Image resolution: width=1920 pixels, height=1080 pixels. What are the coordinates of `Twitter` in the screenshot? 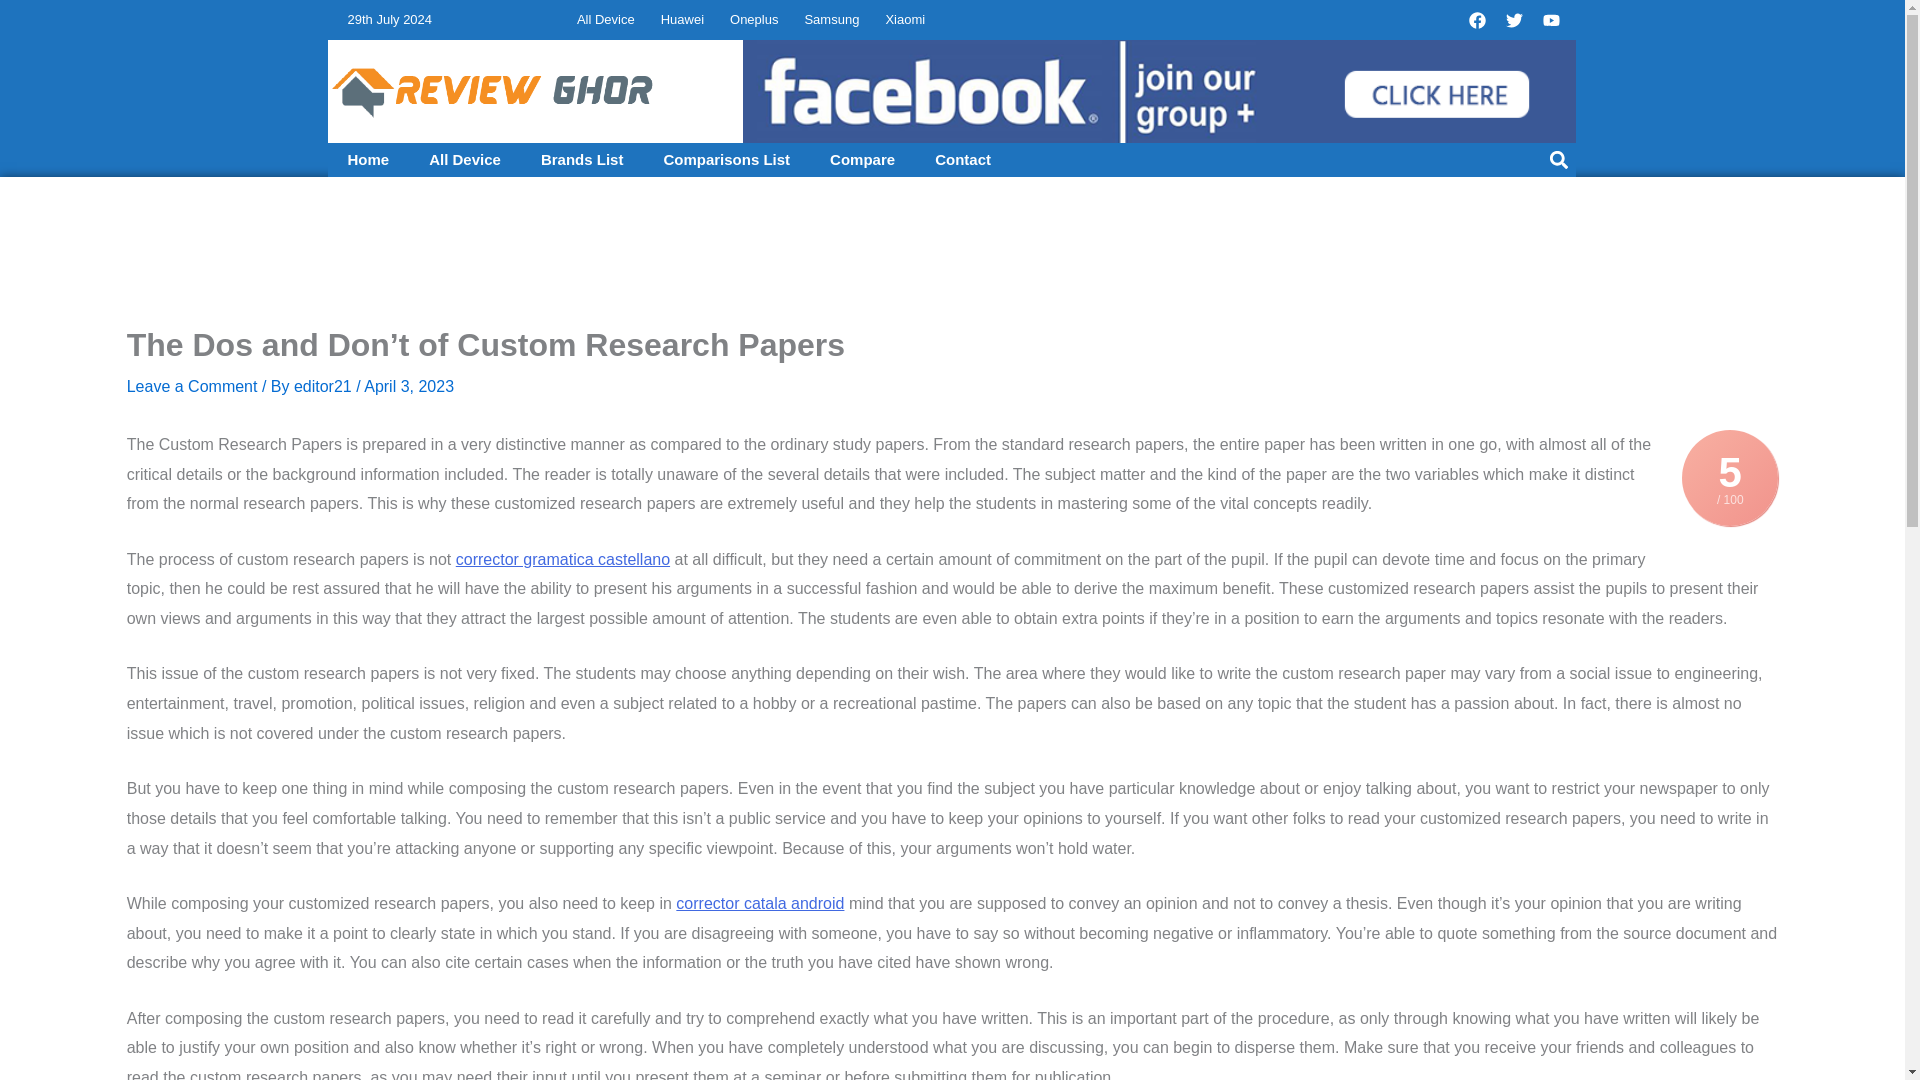 It's located at (1514, 20).